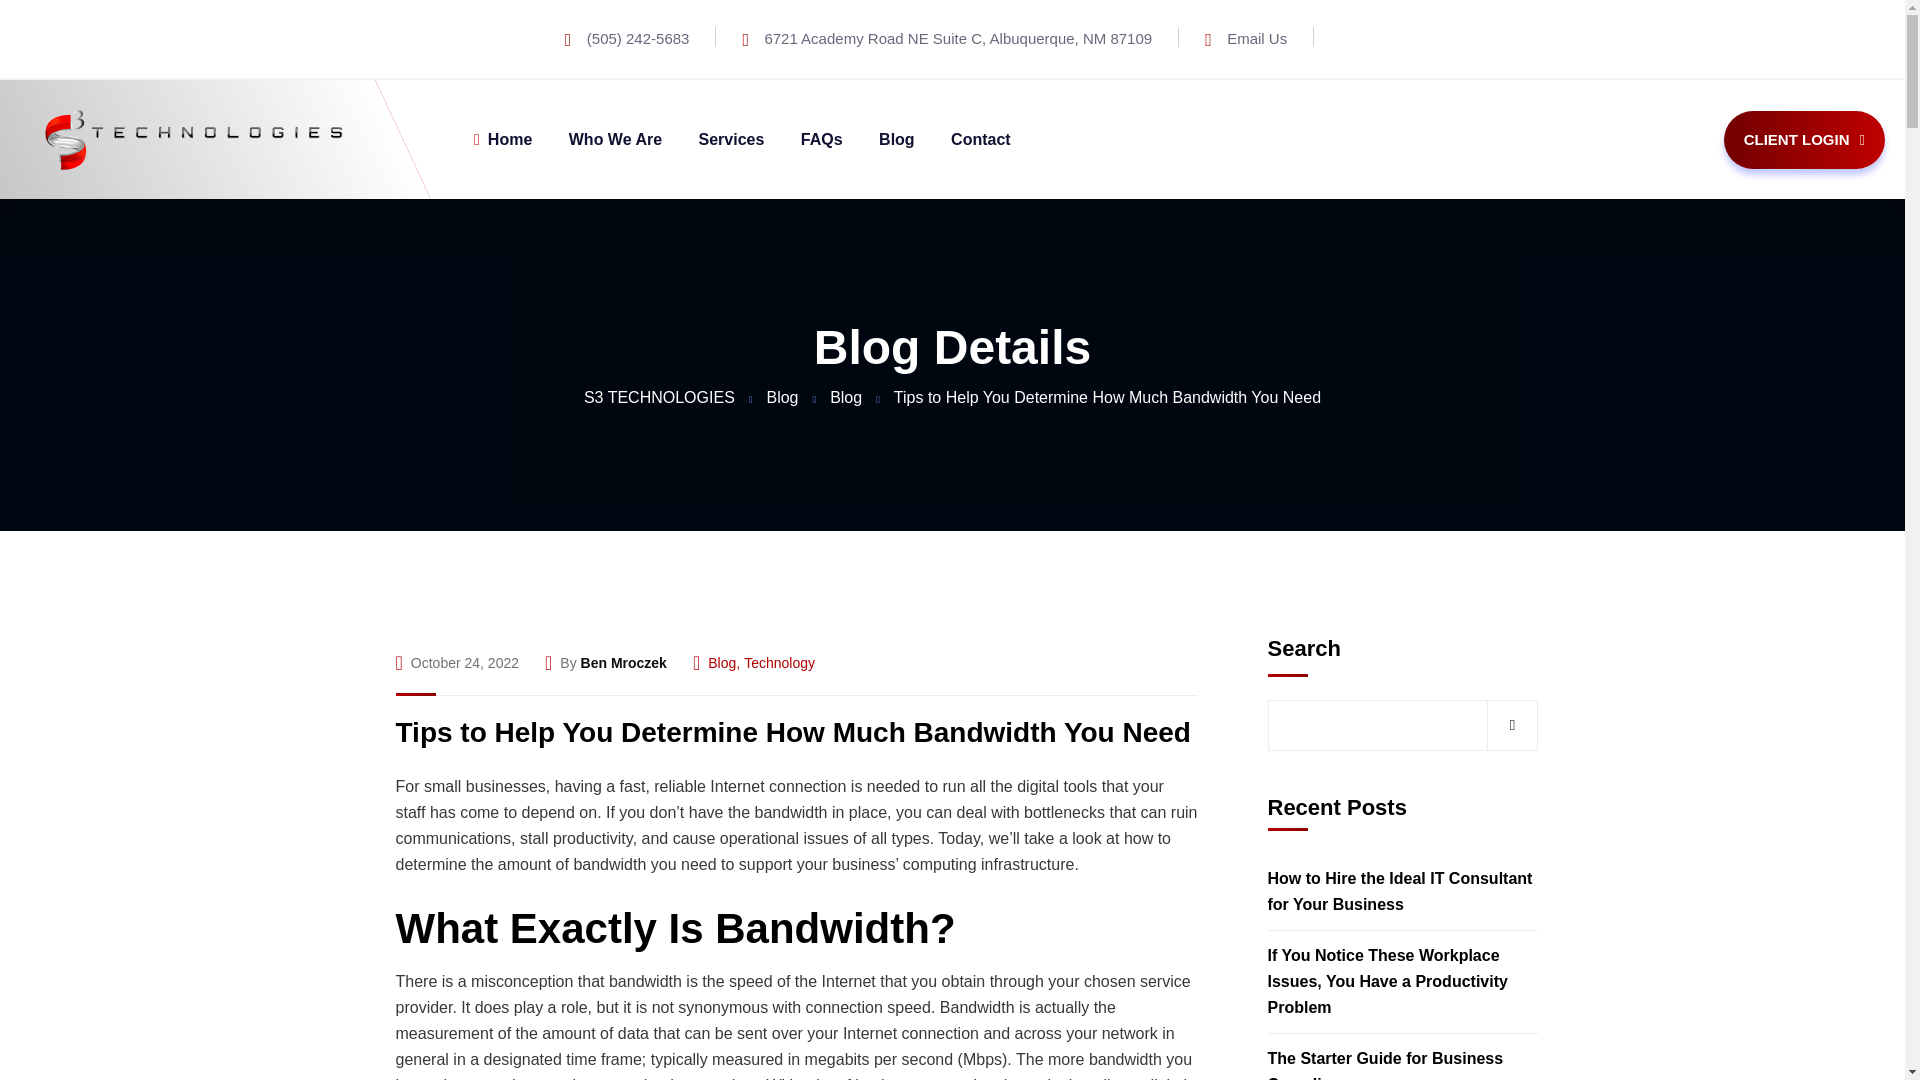 The image size is (1920, 1080). Describe the element at coordinates (659, 397) in the screenshot. I see `S3 TECHNOLOGIES` at that location.